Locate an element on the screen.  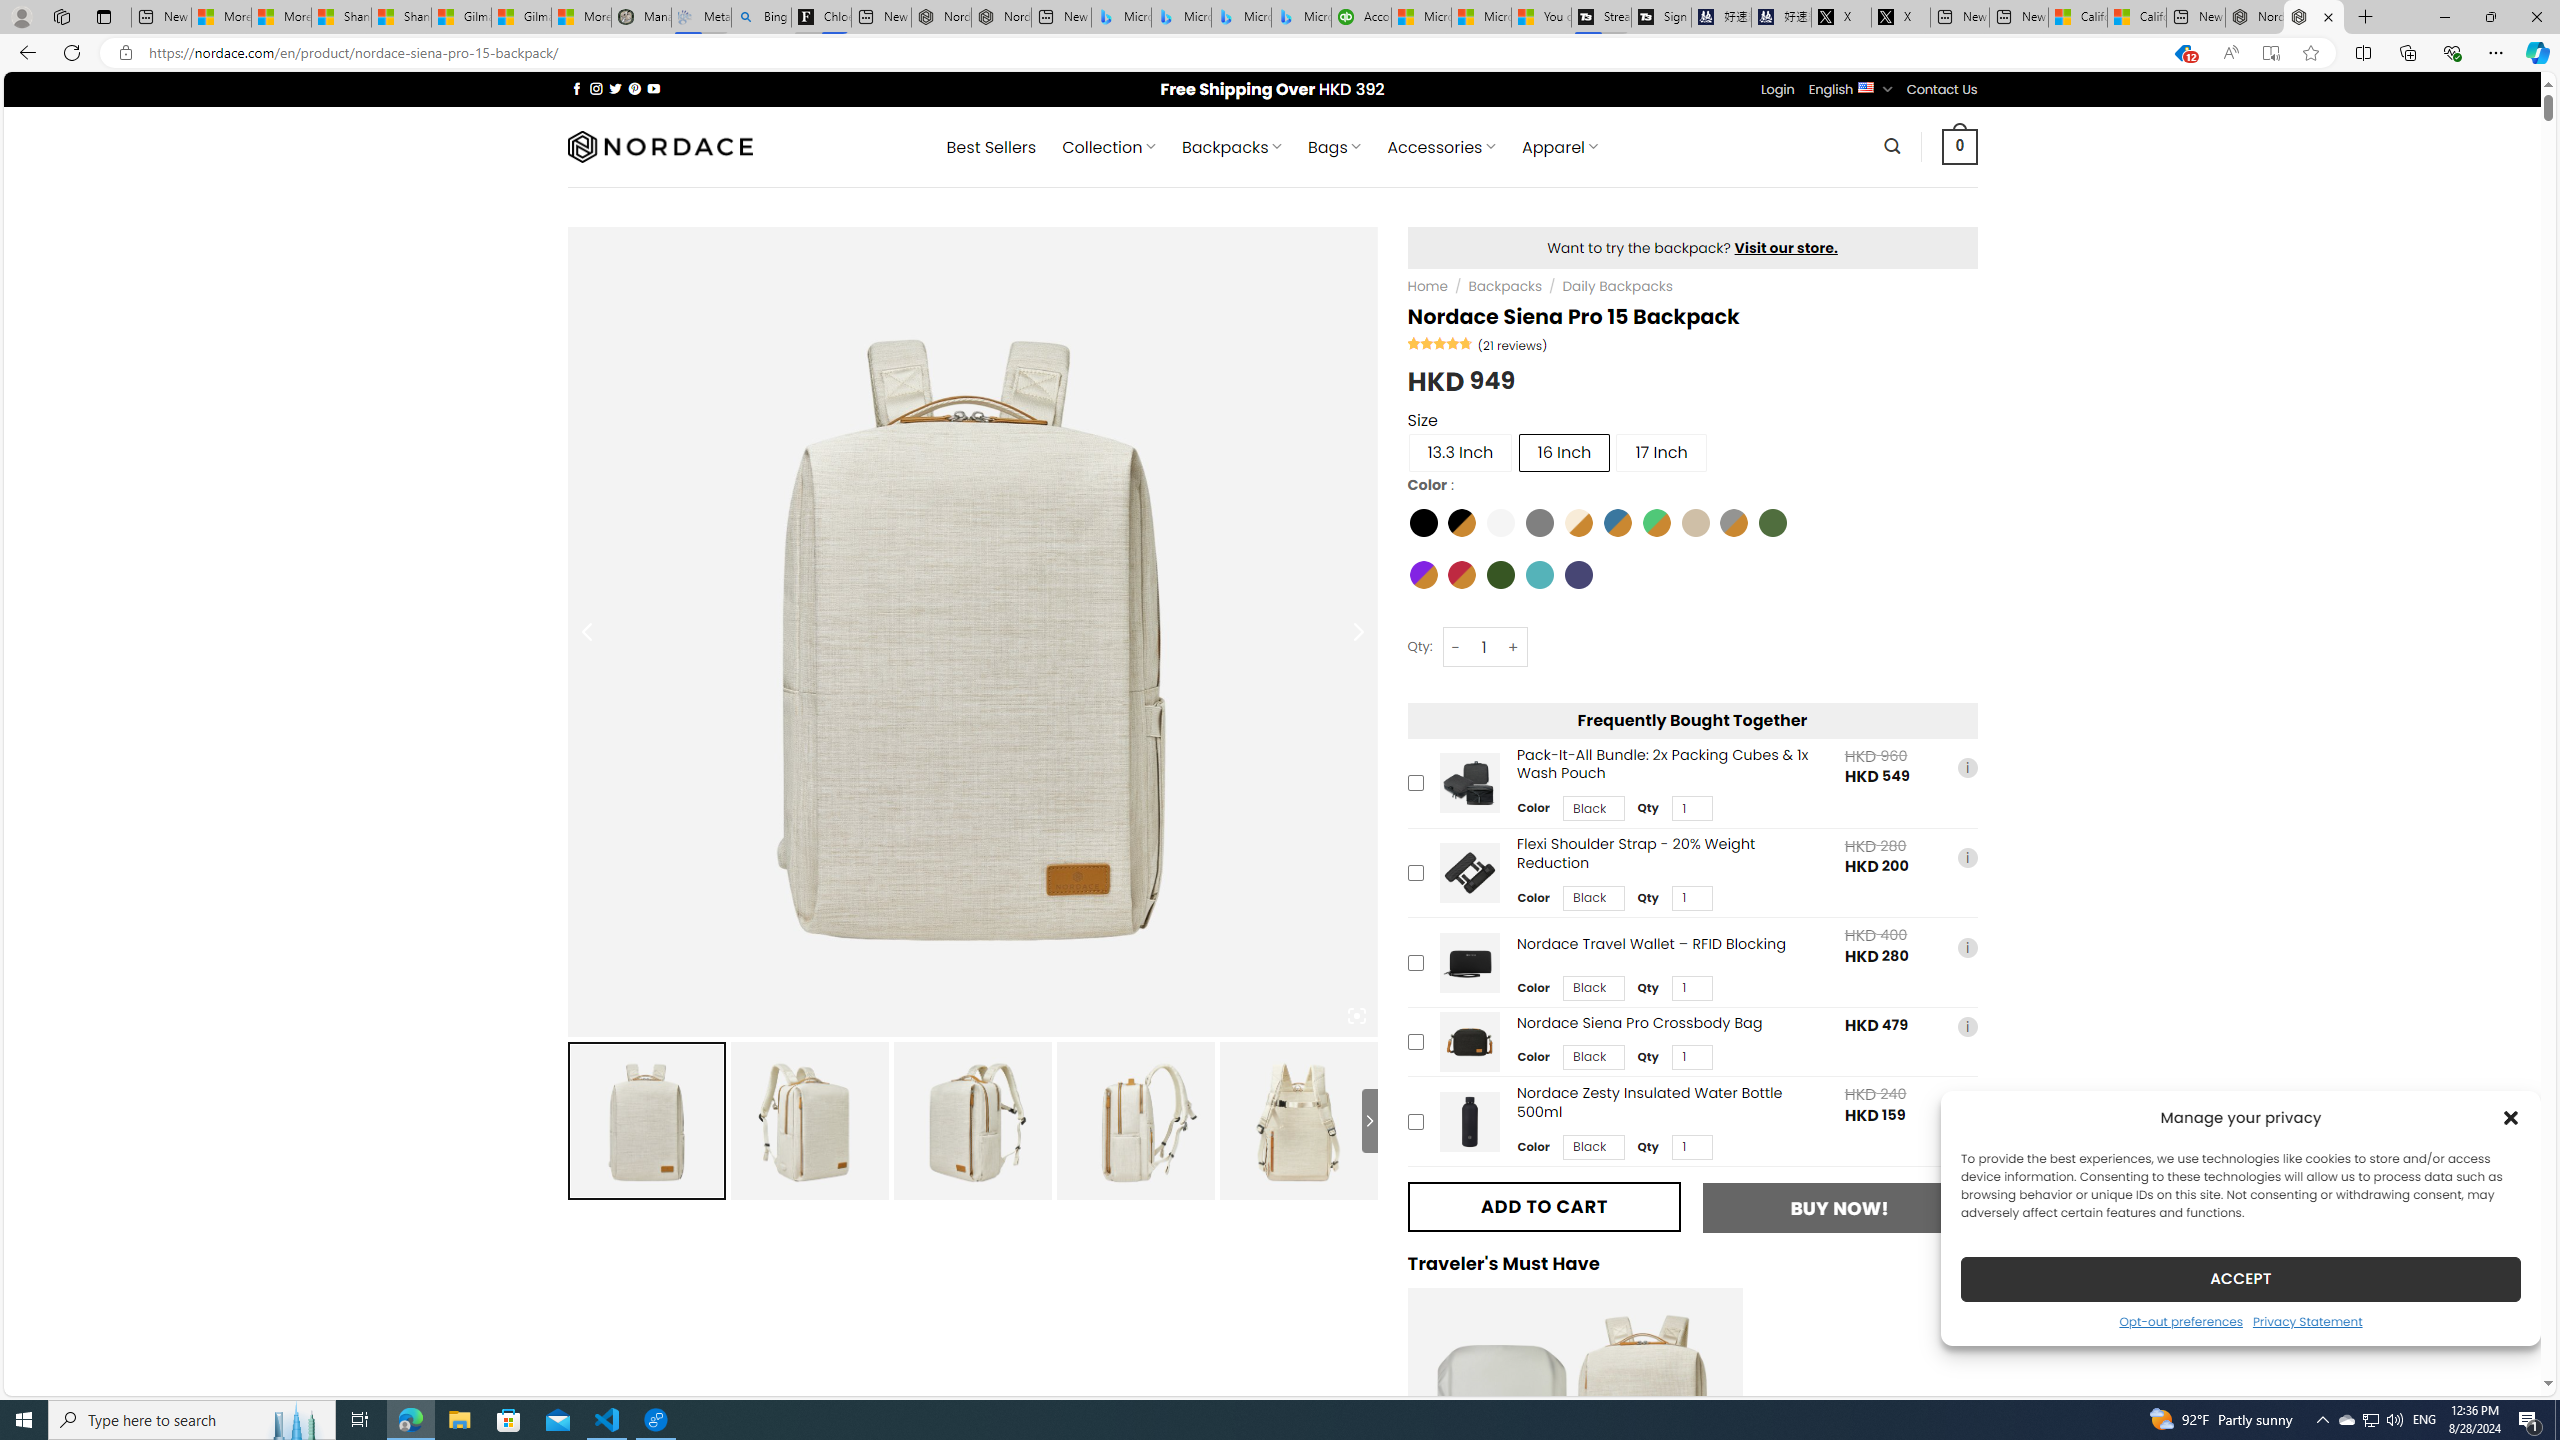
Contact Us is located at coordinates (1942, 89).